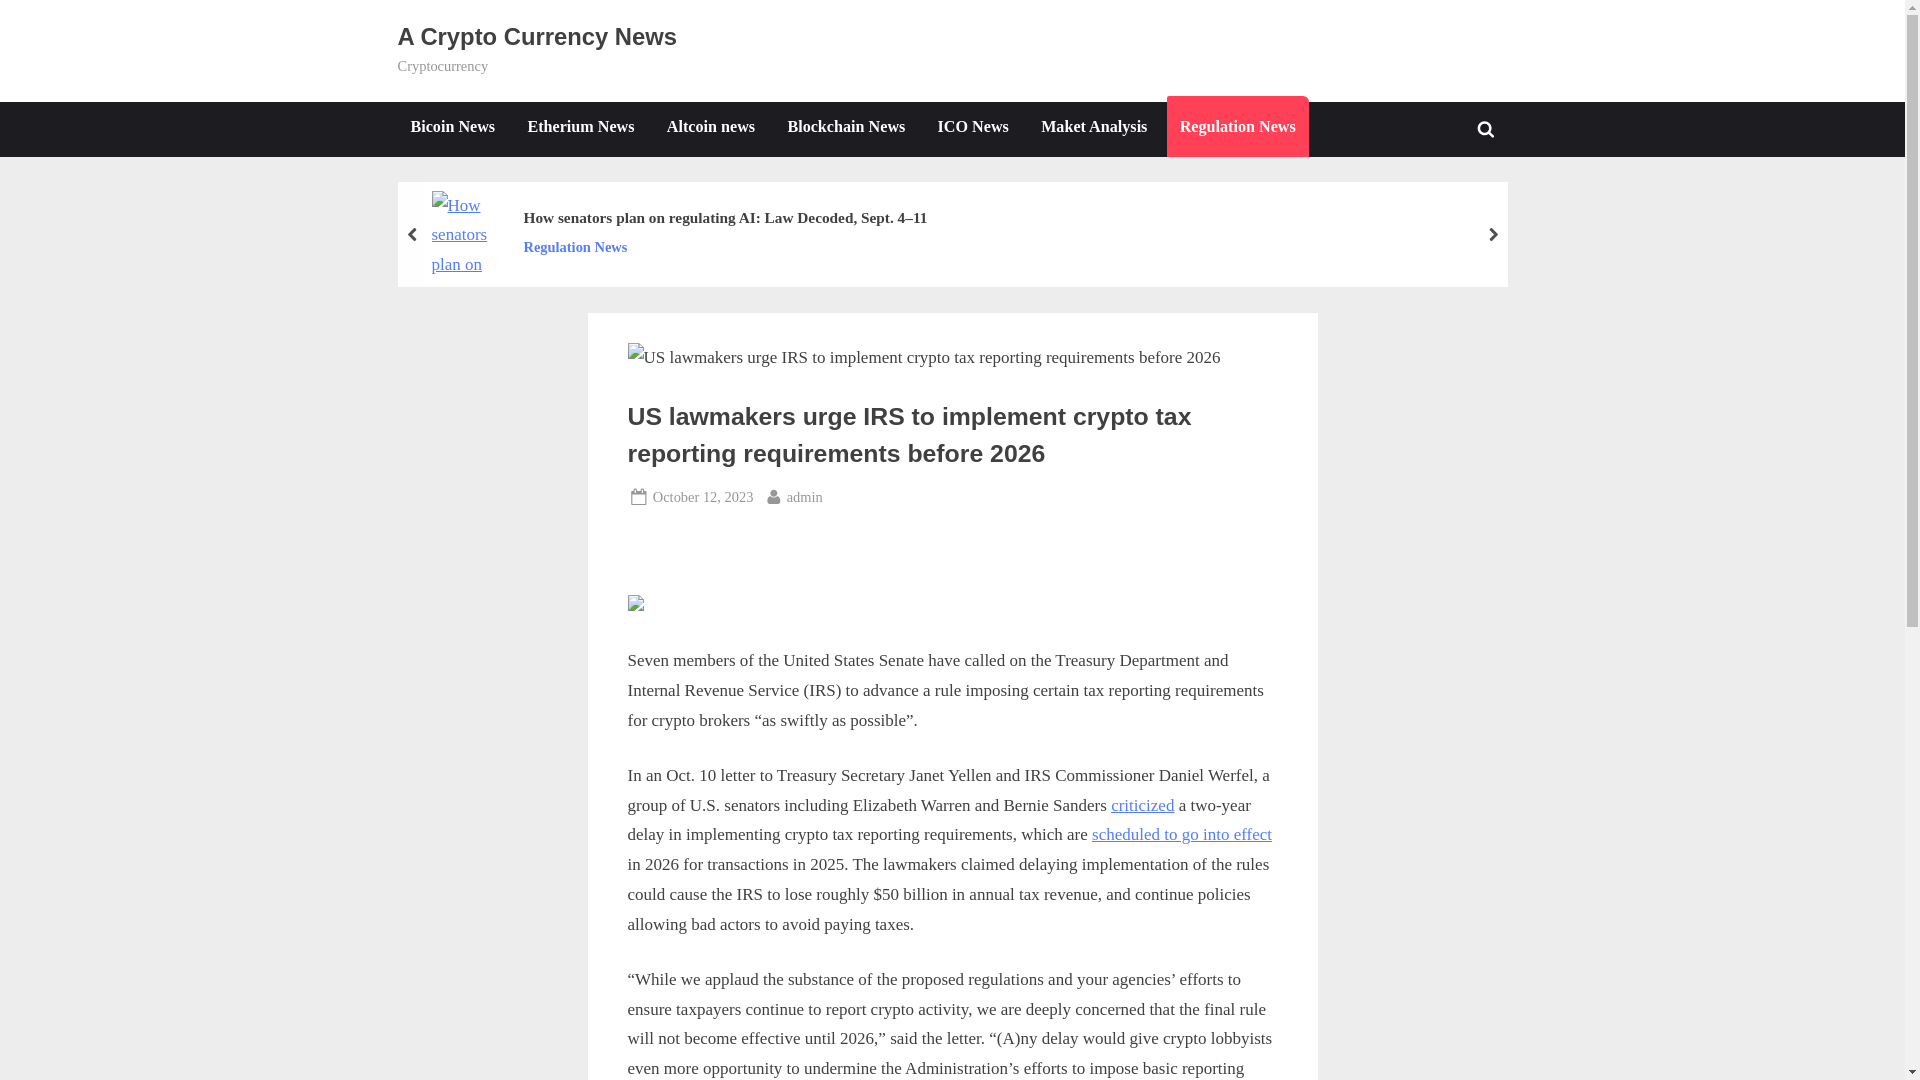 Image resolution: width=1920 pixels, height=1080 pixels. I want to click on ICO News, so click(973, 128).